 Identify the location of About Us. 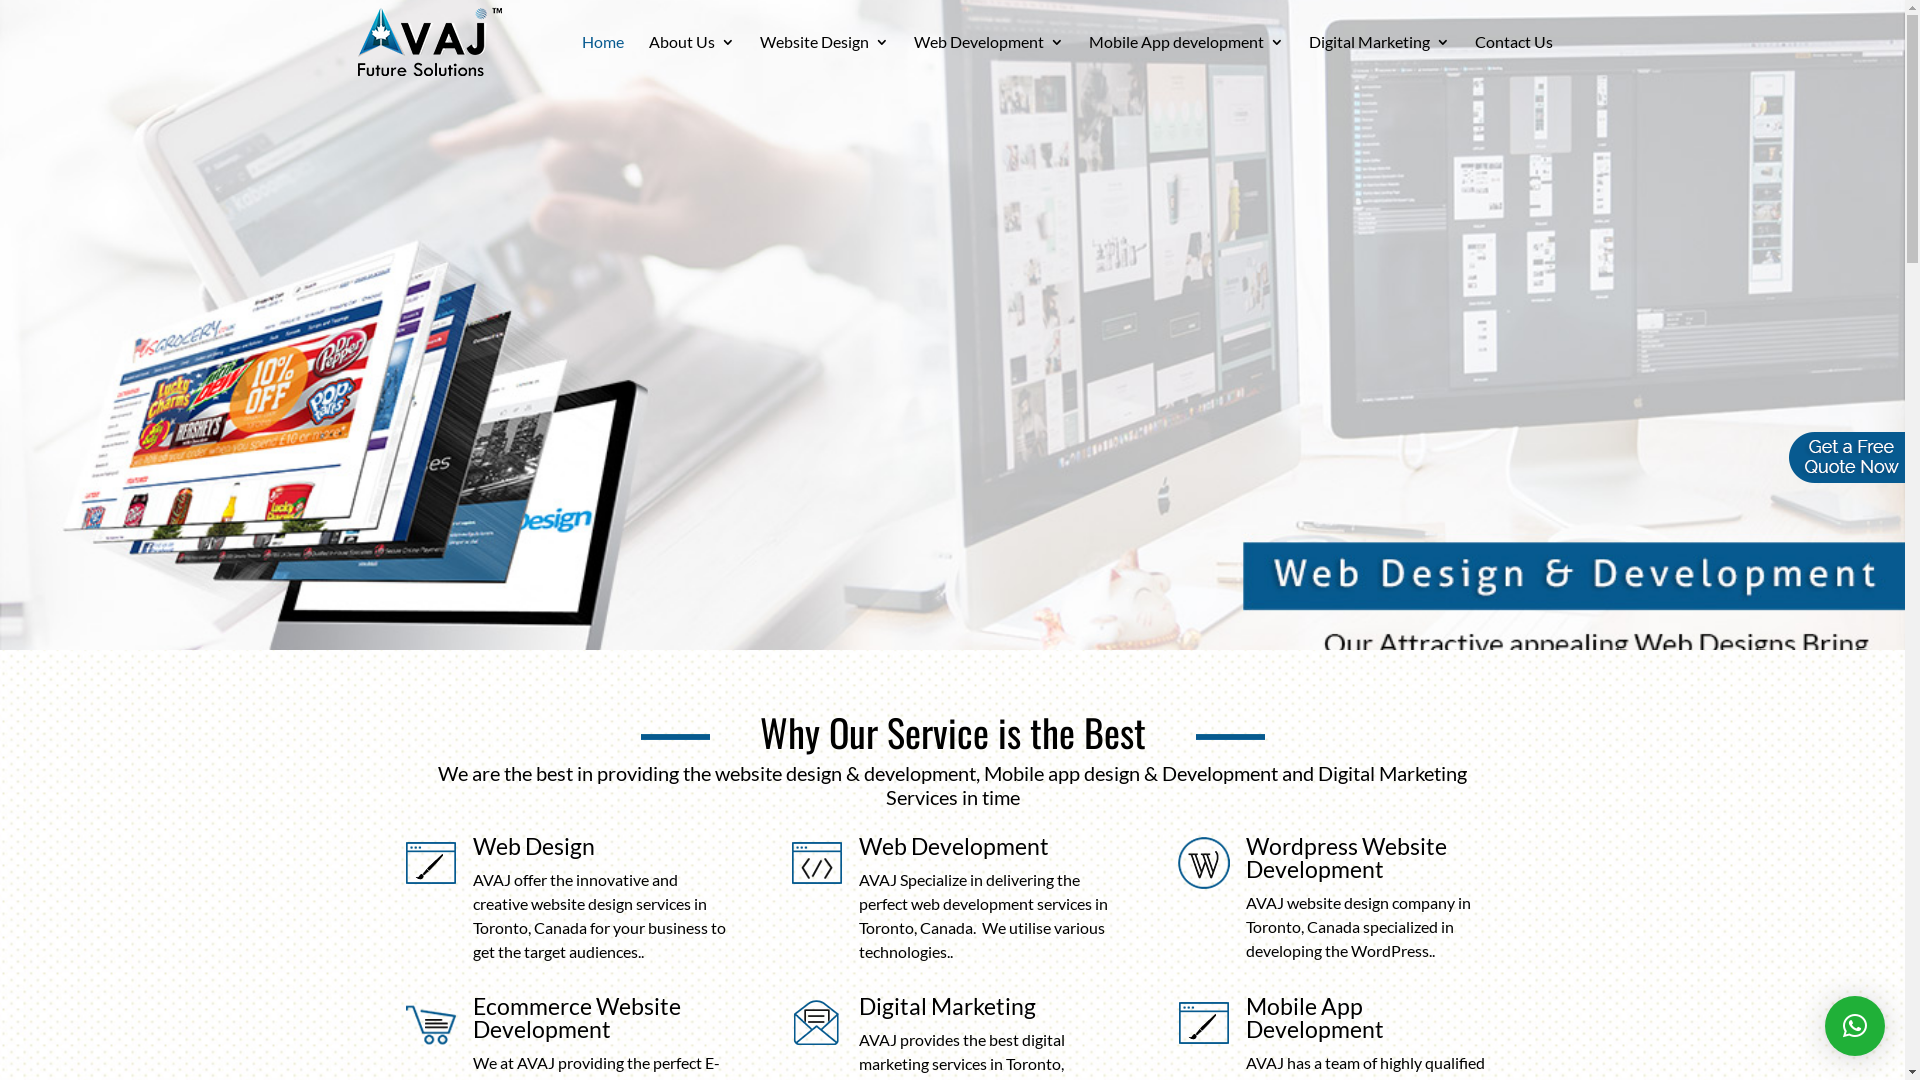
(691, 60).